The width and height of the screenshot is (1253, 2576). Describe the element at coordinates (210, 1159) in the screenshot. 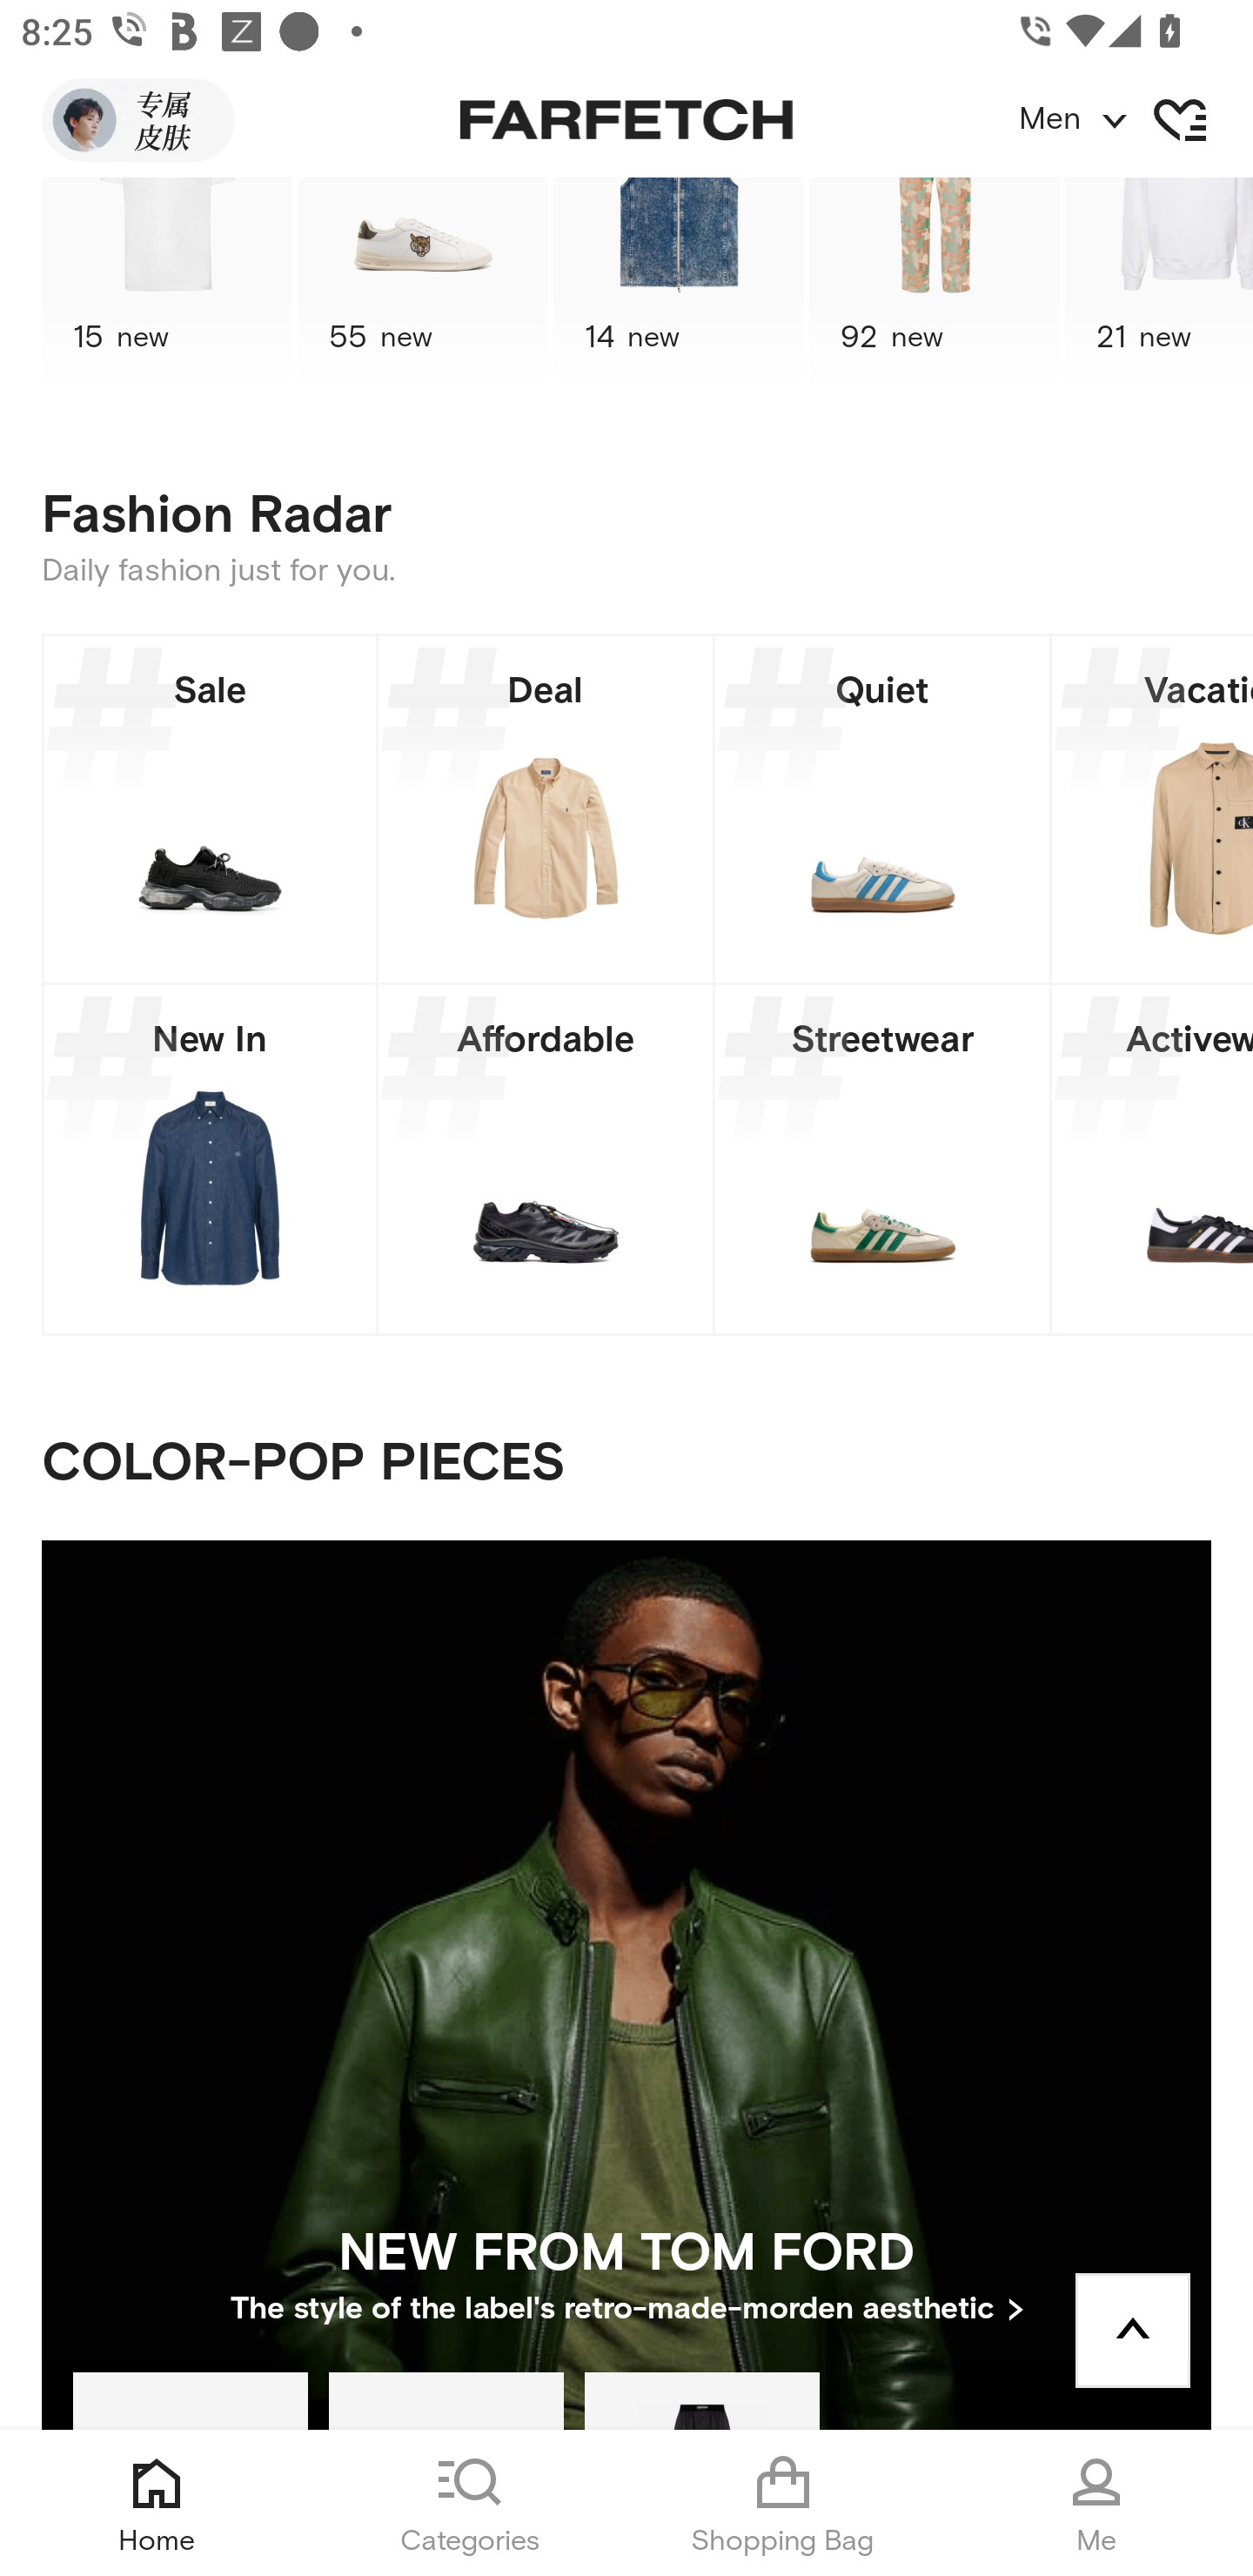

I see `New In` at that location.